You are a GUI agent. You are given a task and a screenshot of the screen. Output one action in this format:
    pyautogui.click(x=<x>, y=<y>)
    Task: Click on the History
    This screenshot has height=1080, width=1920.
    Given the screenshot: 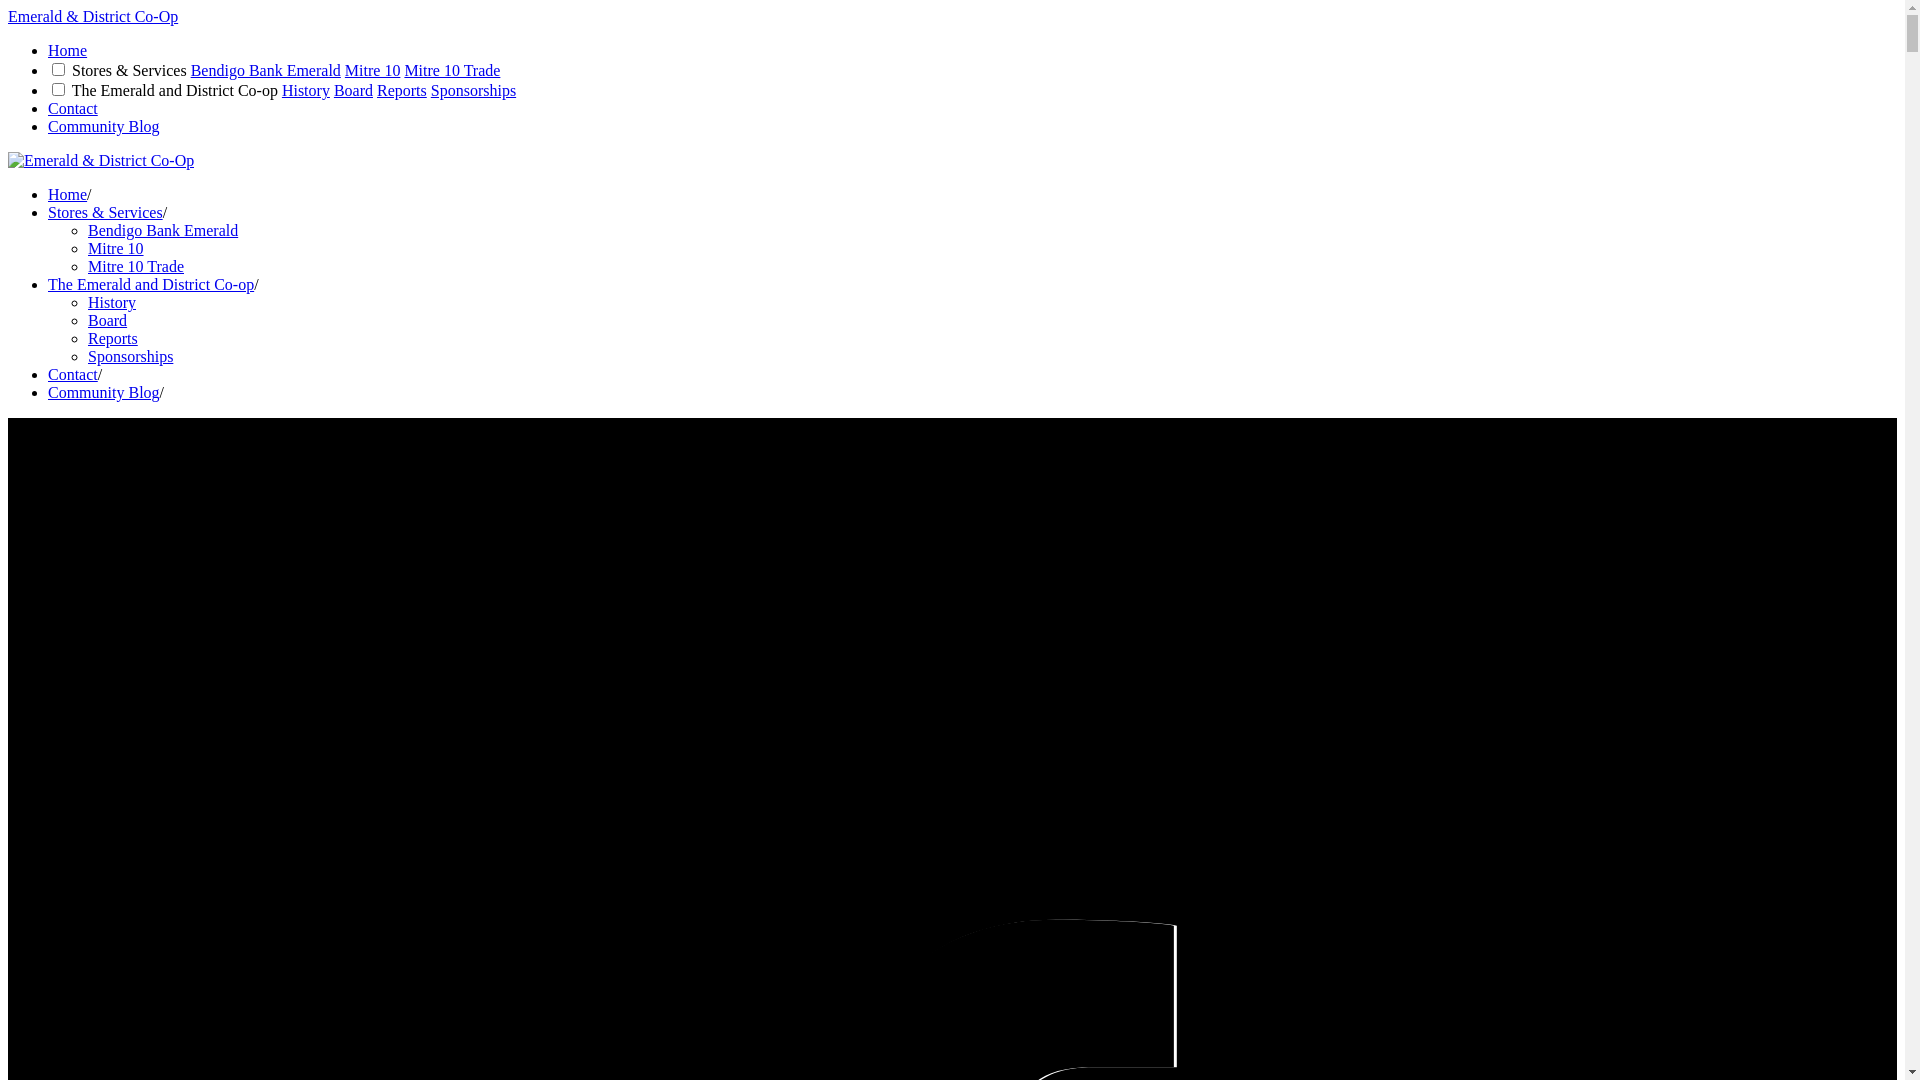 What is the action you would take?
    pyautogui.click(x=112, y=302)
    